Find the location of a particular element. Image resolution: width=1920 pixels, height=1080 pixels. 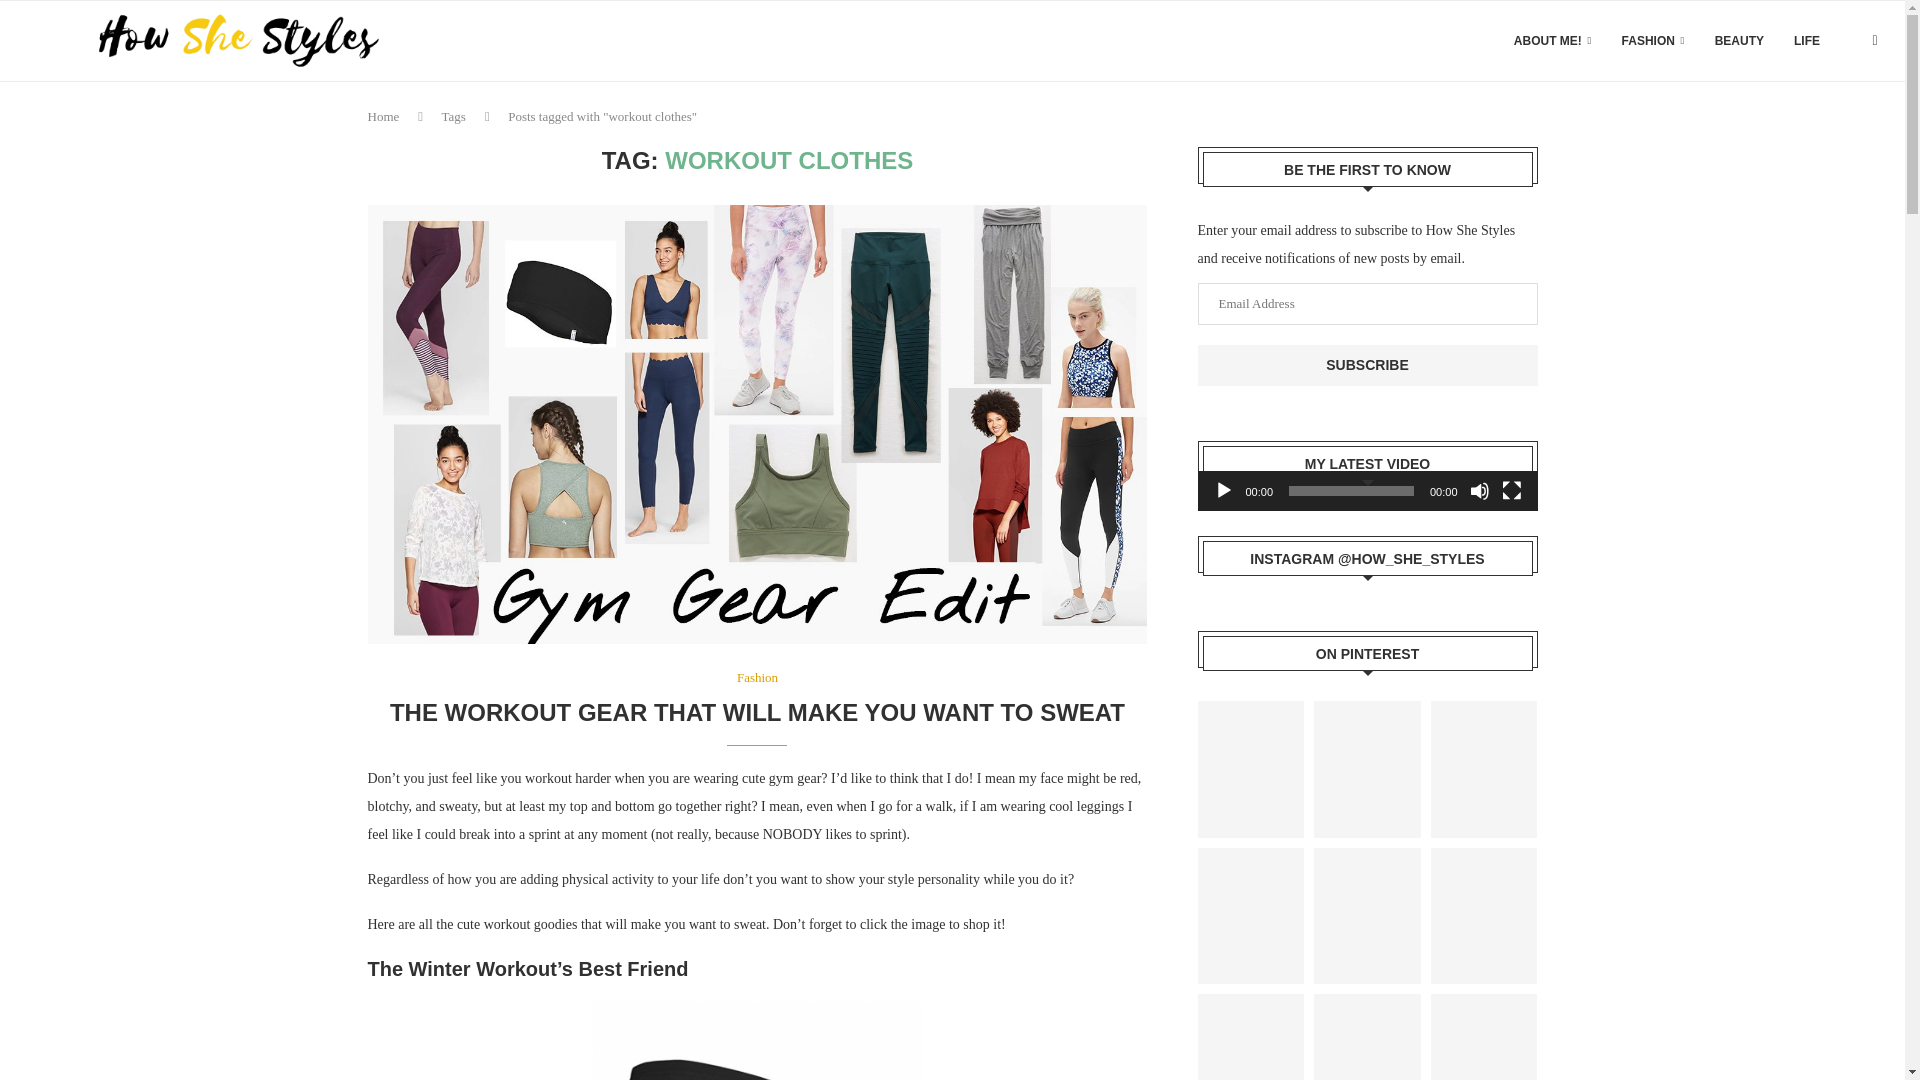

Play is located at coordinates (1224, 490).